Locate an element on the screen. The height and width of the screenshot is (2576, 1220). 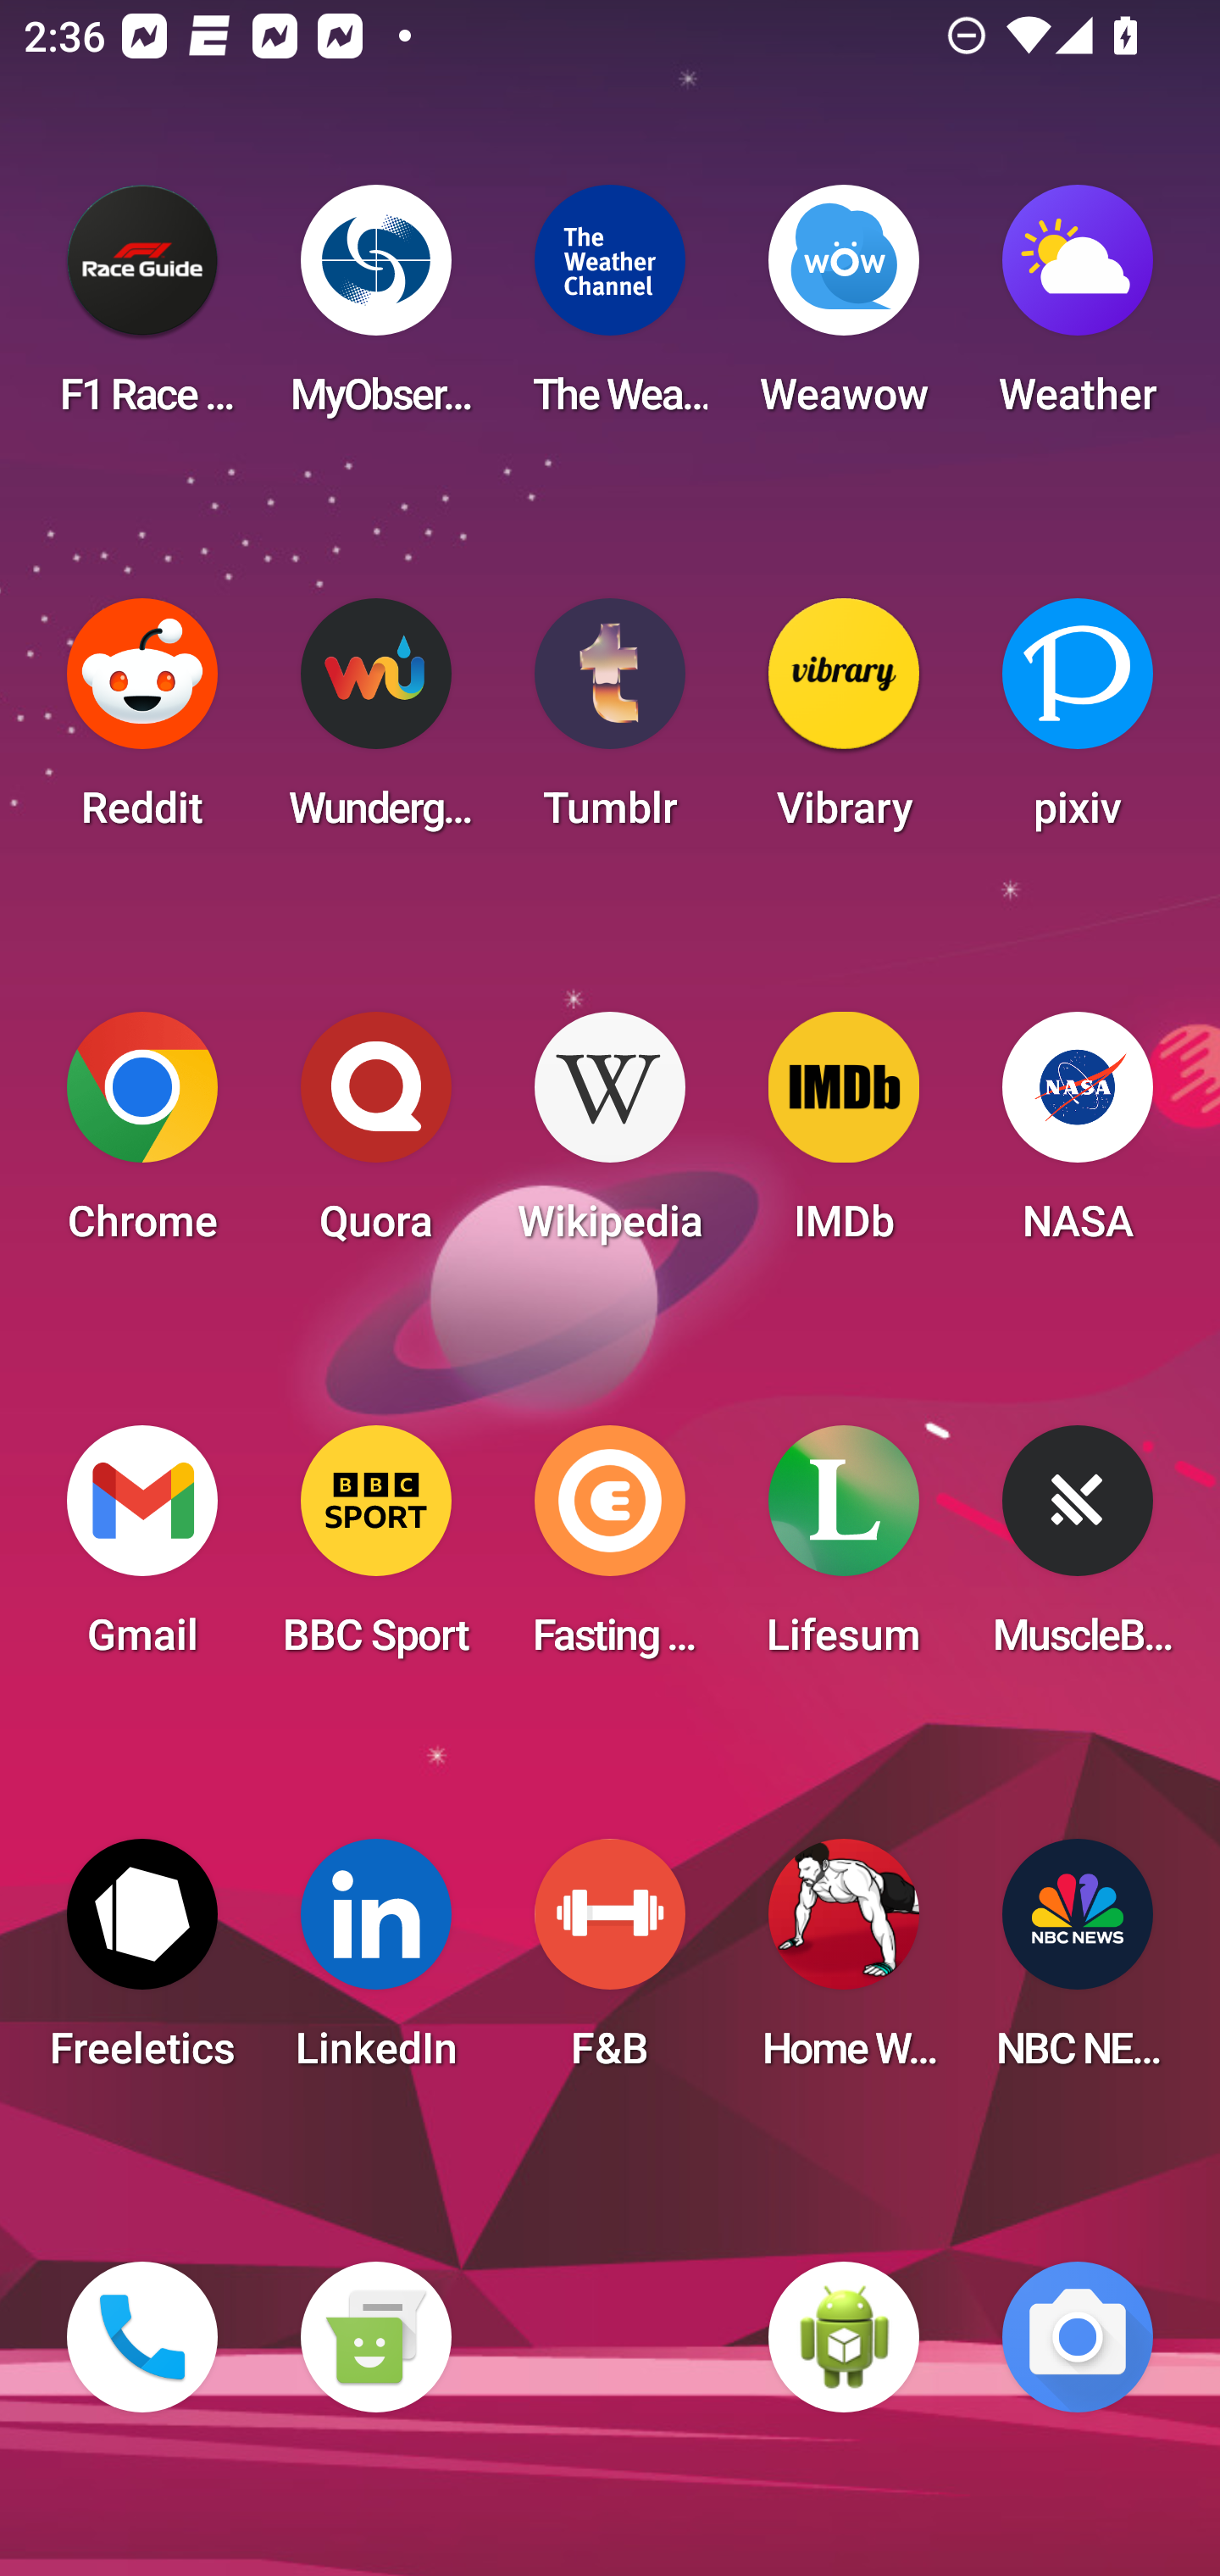
WebView Browser Tester is located at coordinates (844, 2337).